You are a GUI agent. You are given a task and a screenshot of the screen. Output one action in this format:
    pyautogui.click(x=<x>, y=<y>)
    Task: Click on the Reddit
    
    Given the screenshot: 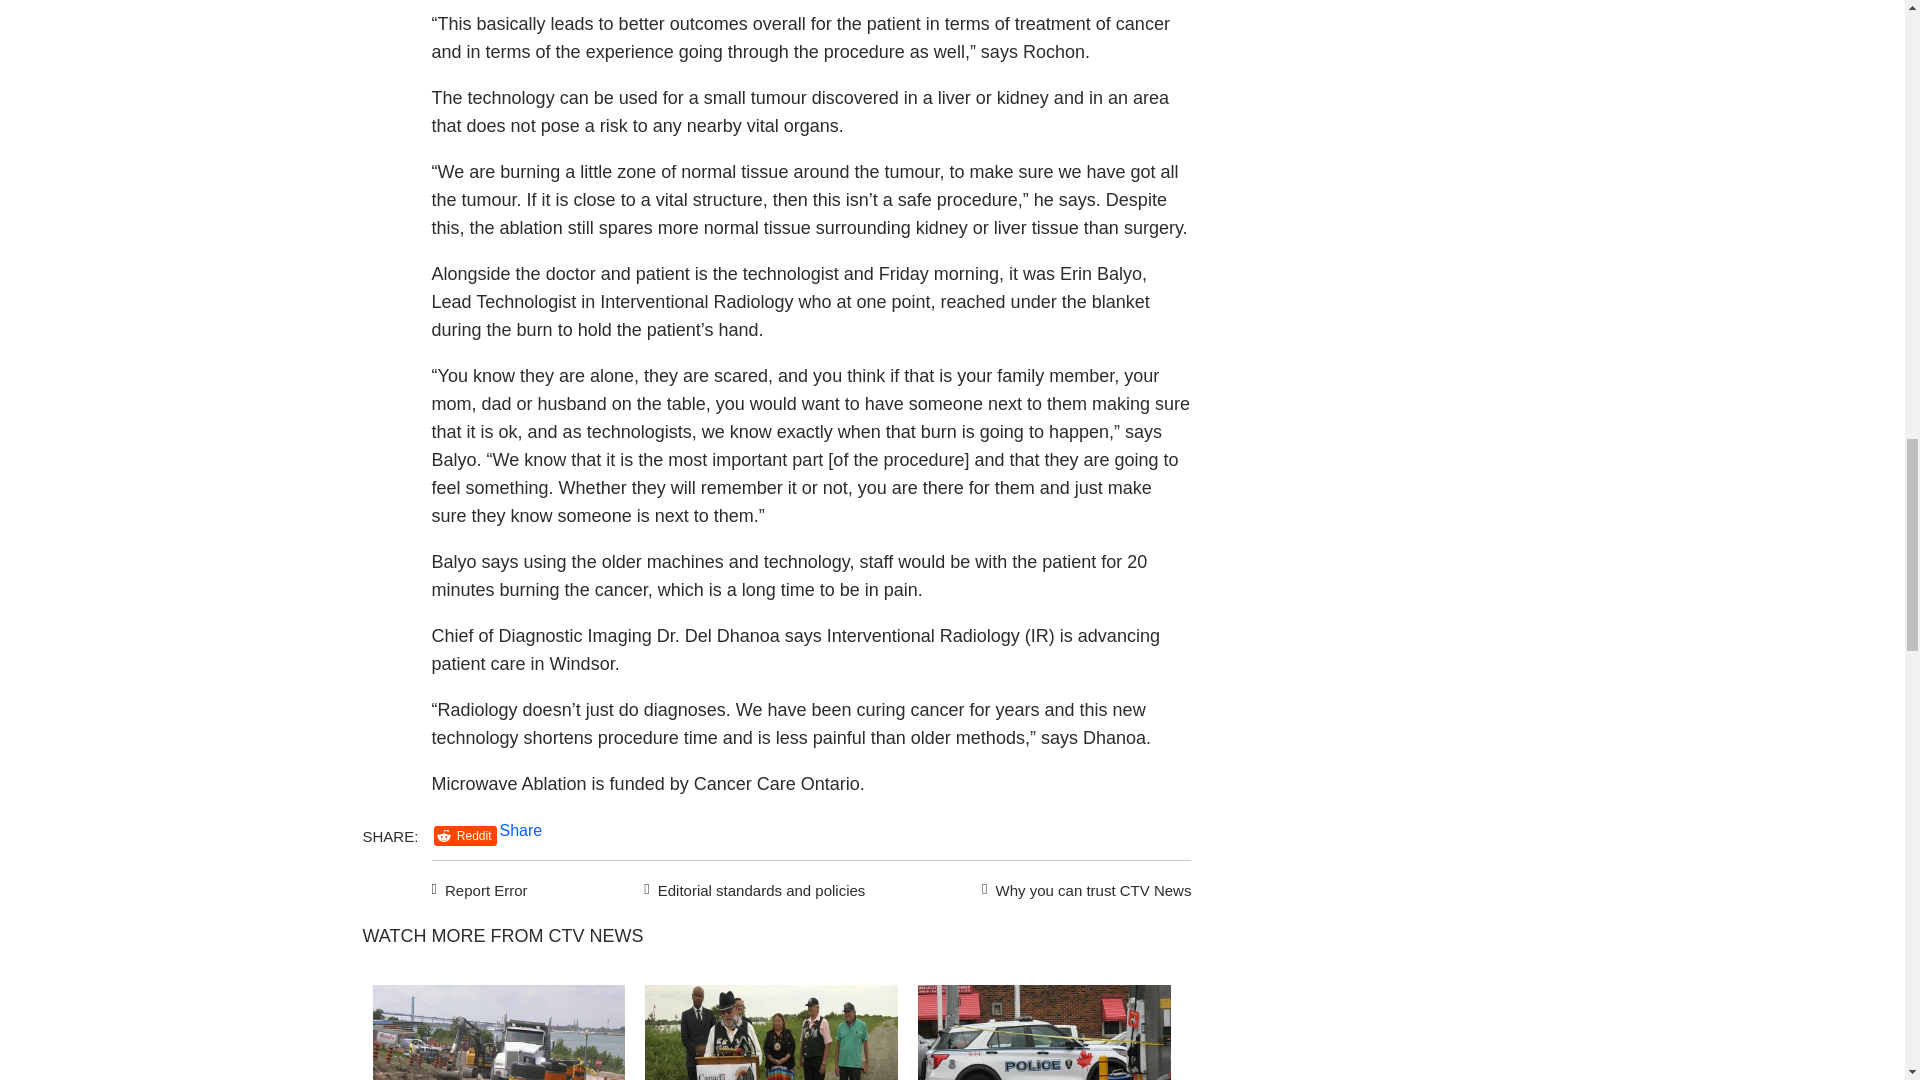 What is the action you would take?
    pyautogui.click(x=465, y=836)
    